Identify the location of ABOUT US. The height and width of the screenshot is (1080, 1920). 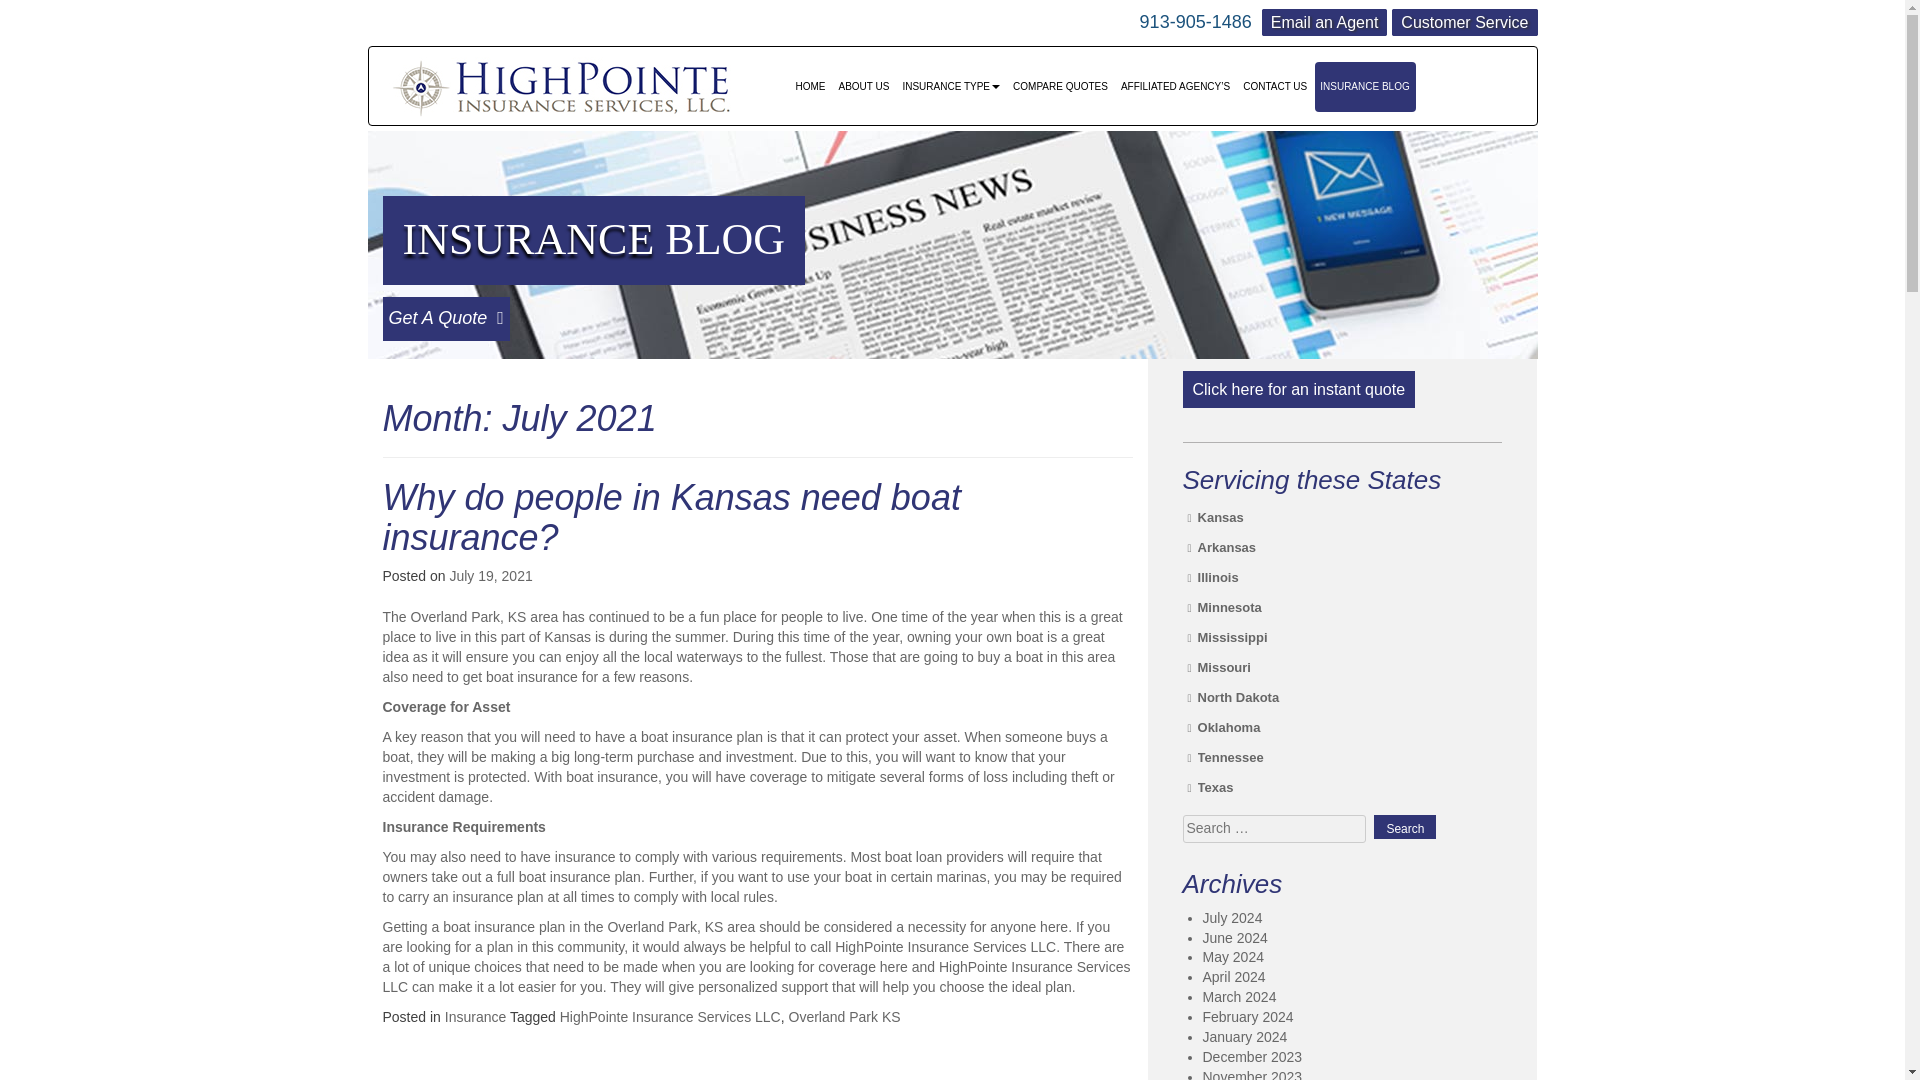
(864, 86).